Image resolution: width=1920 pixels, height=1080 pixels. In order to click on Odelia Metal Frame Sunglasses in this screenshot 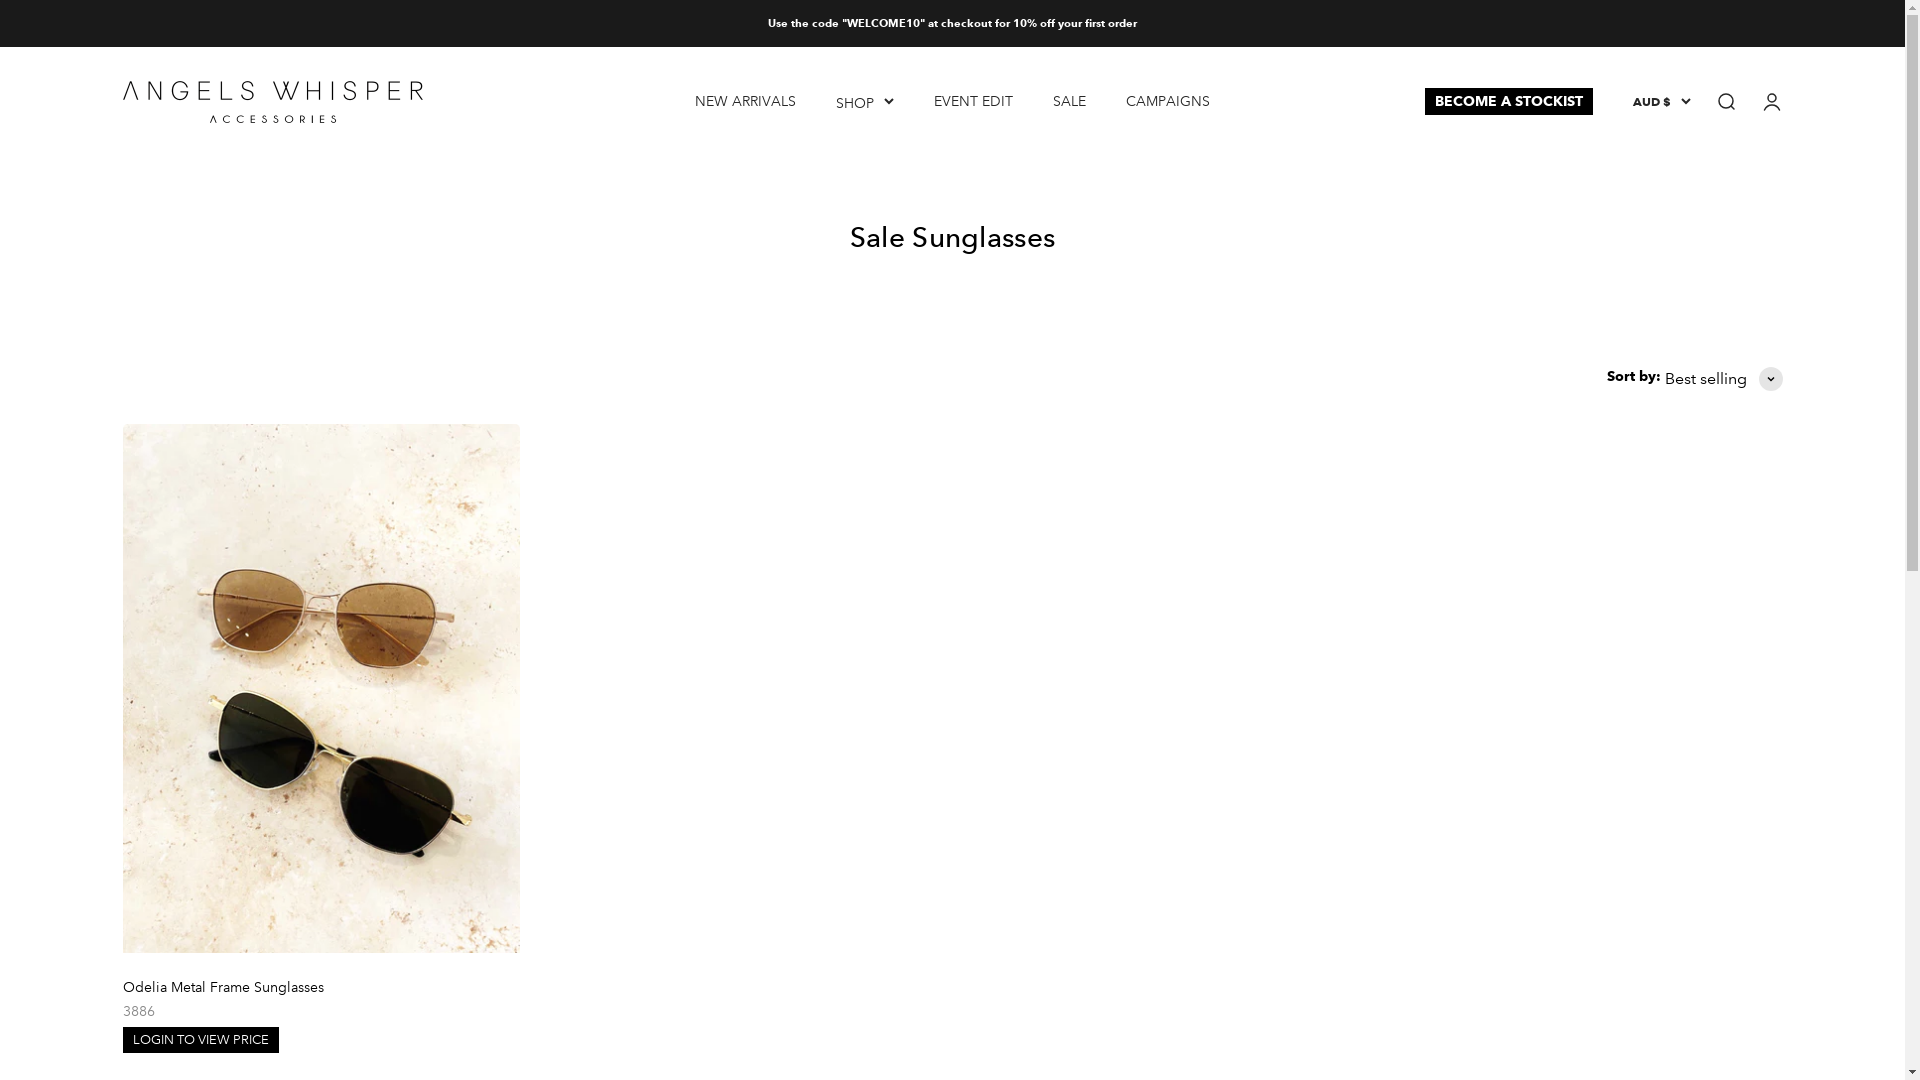, I will do `click(222, 987)`.